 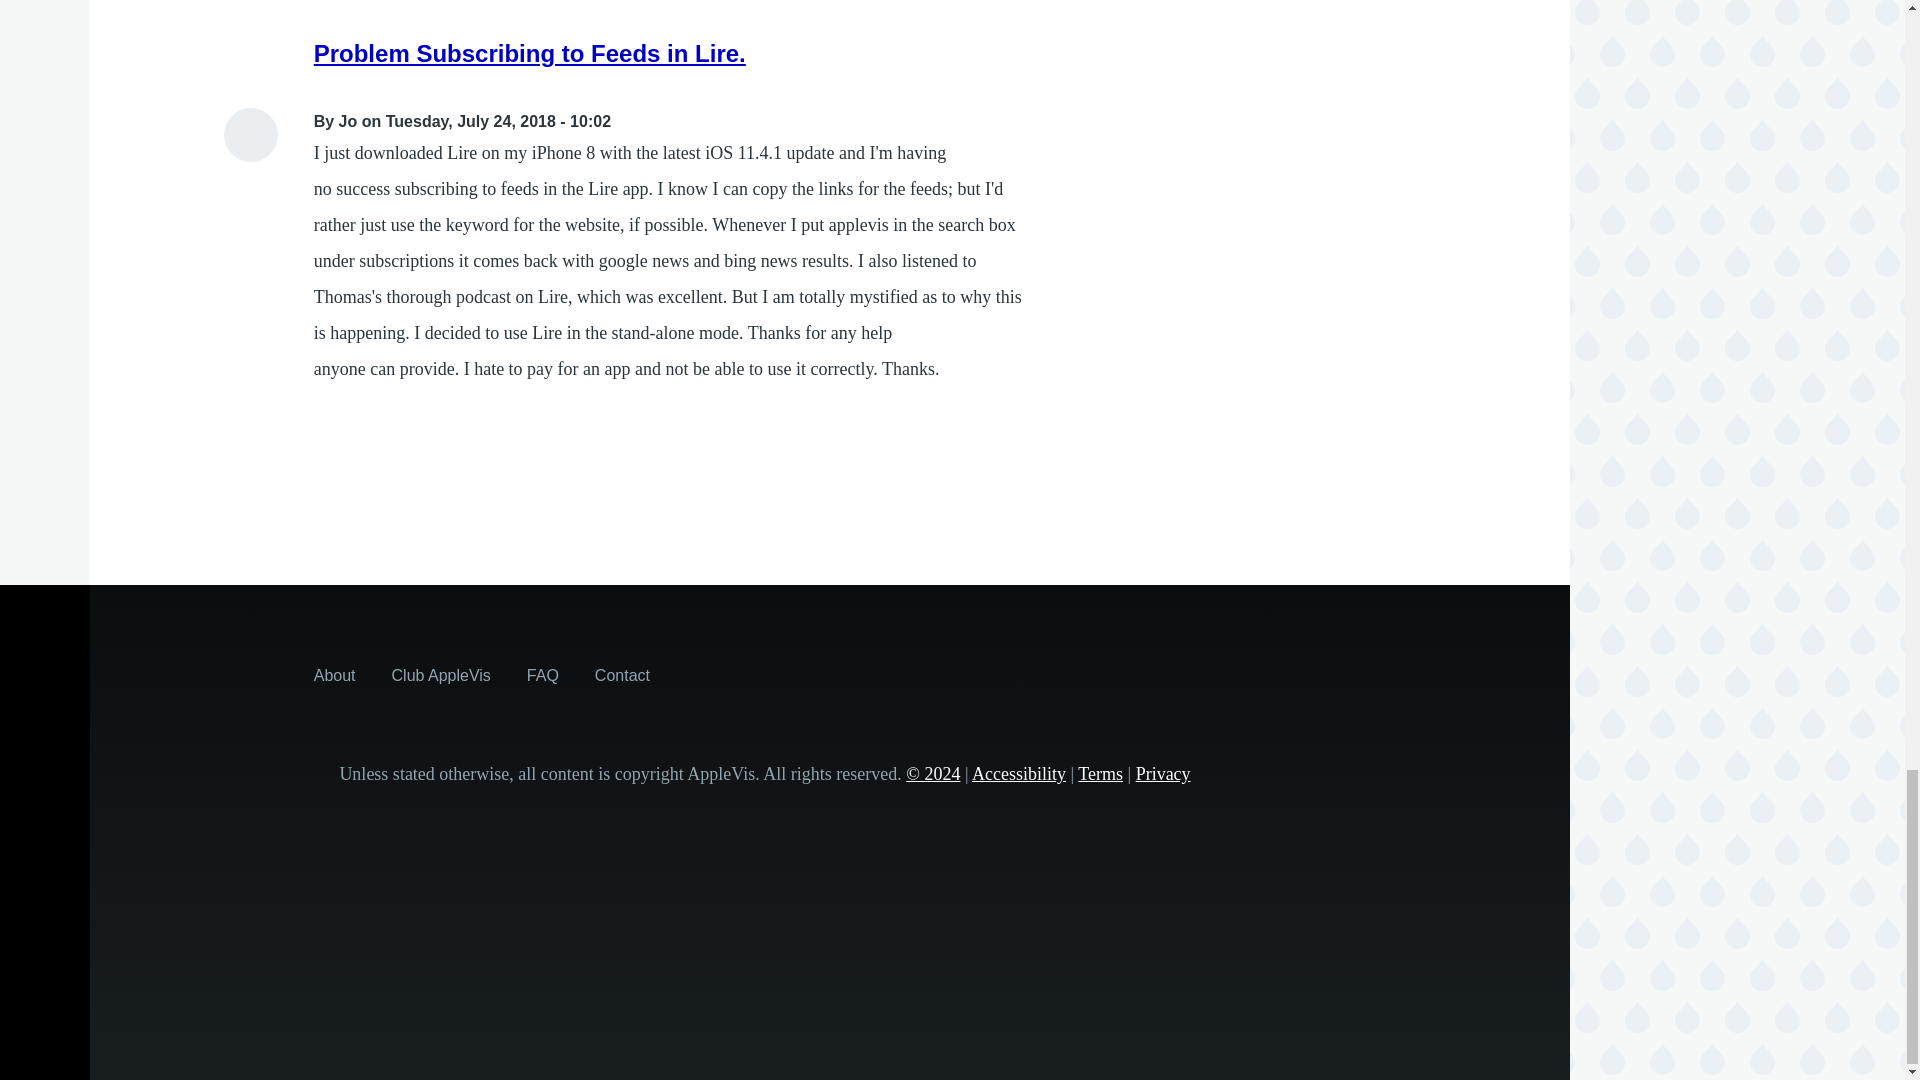 What do you see at coordinates (334, 674) in the screenshot?
I see `About` at bounding box center [334, 674].